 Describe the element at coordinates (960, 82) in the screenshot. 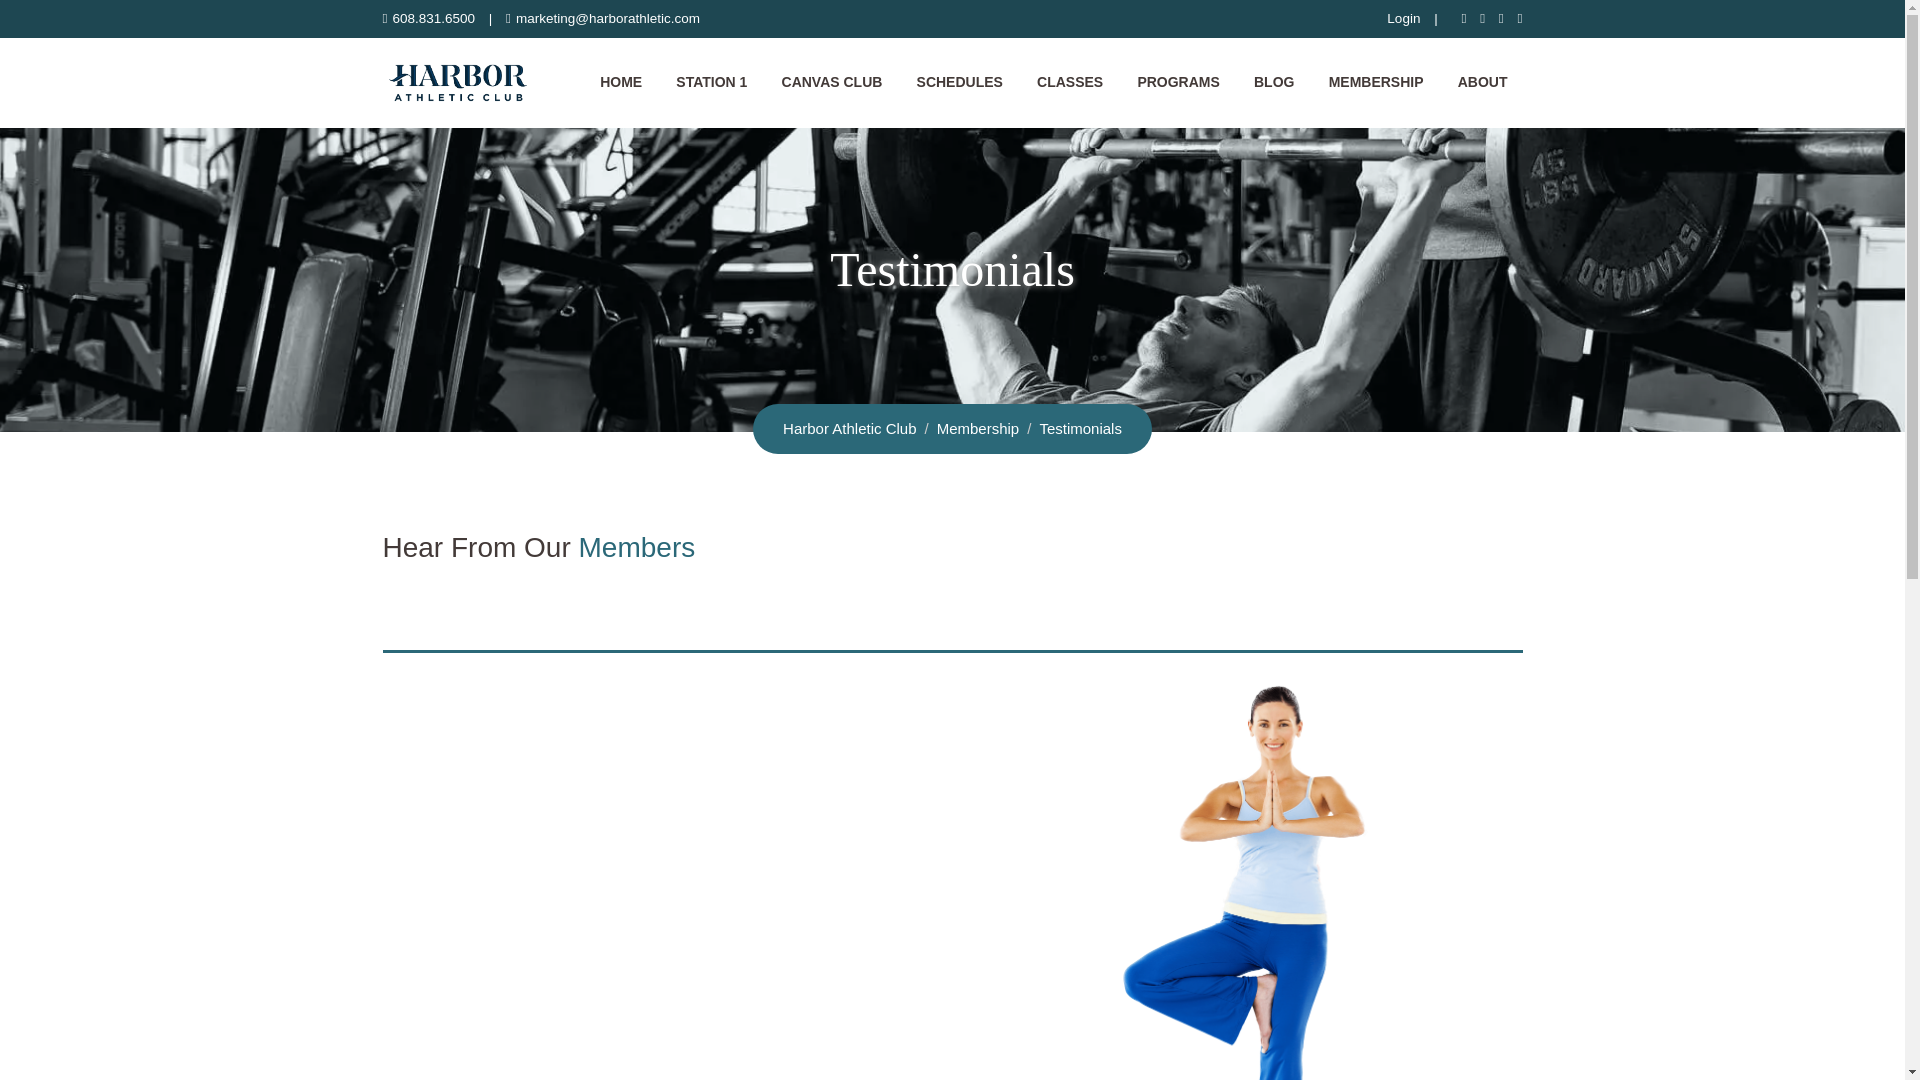

I see `SCHEDULES` at that location.